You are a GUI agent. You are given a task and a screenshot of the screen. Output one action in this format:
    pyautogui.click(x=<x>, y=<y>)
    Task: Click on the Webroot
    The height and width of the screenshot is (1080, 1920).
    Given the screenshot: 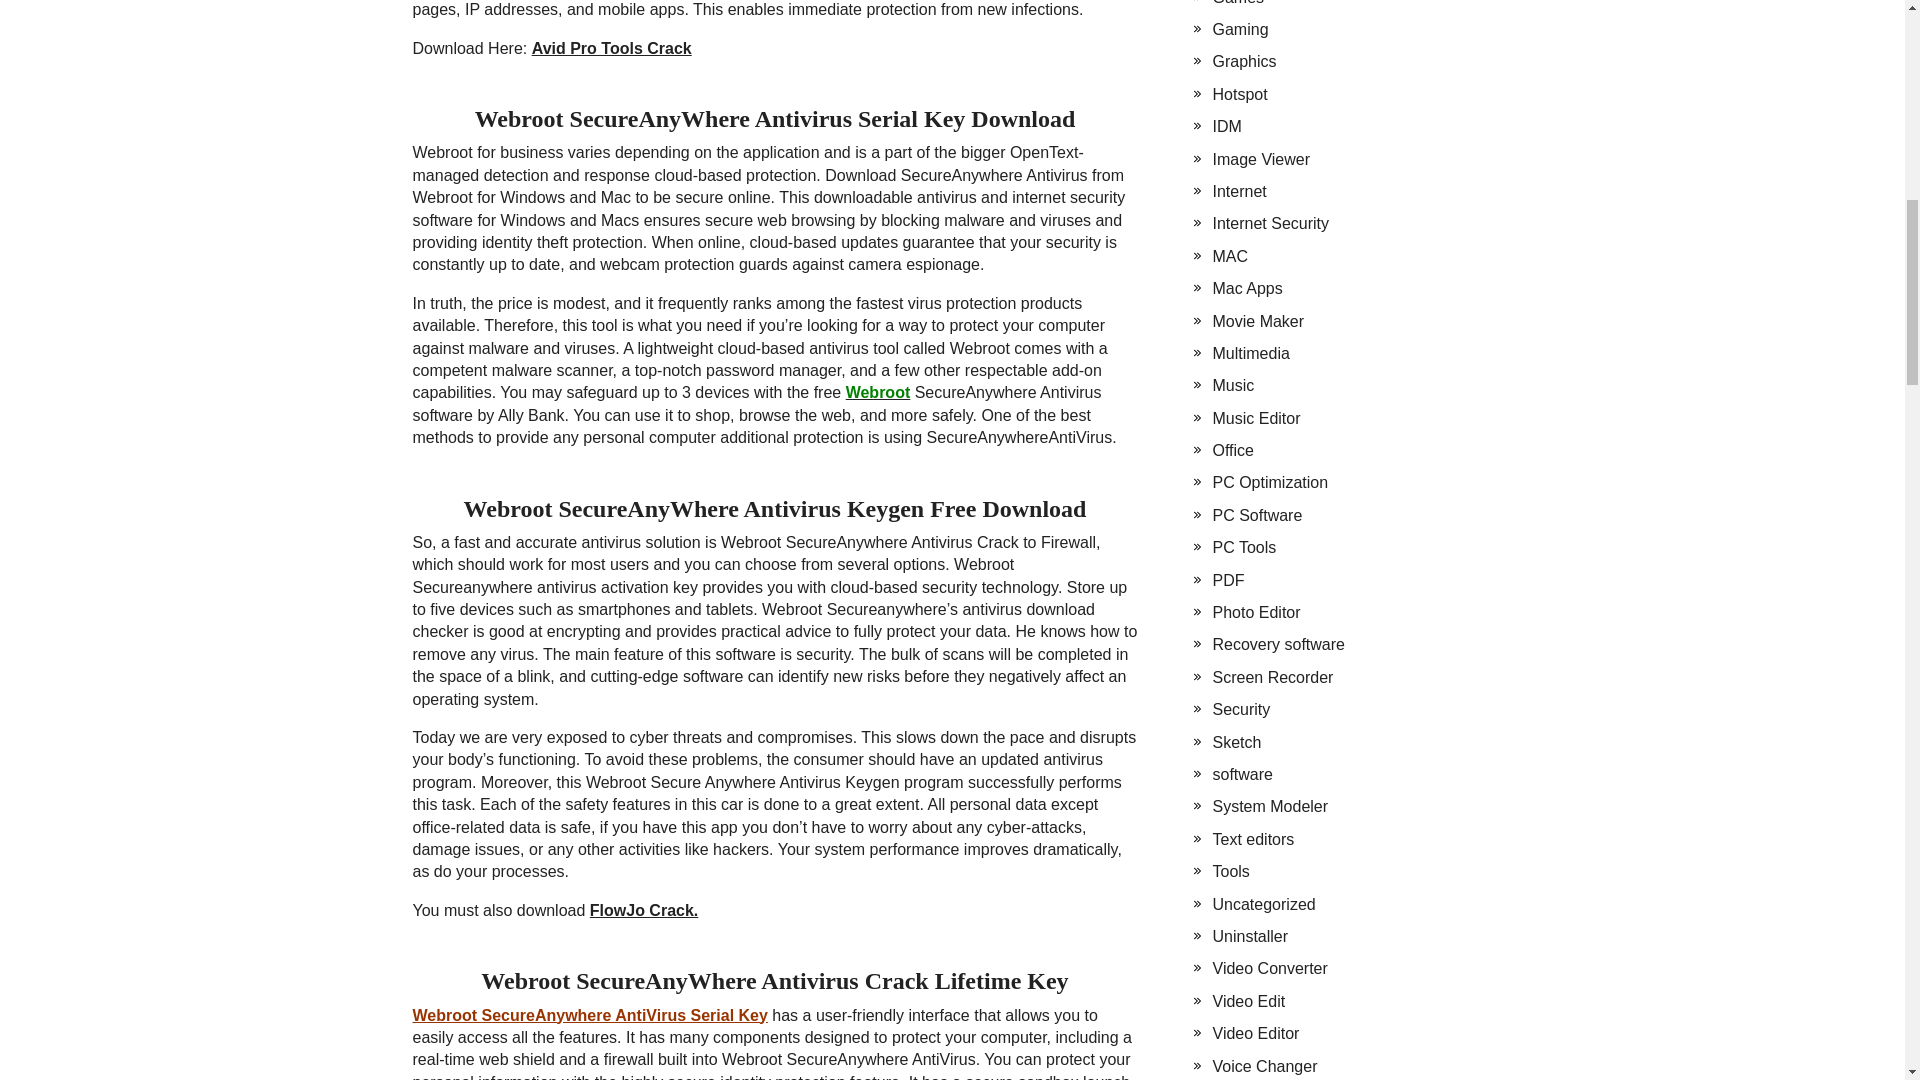 What is the action you would take?
    pyautogui.click(x=878, y=392)
    